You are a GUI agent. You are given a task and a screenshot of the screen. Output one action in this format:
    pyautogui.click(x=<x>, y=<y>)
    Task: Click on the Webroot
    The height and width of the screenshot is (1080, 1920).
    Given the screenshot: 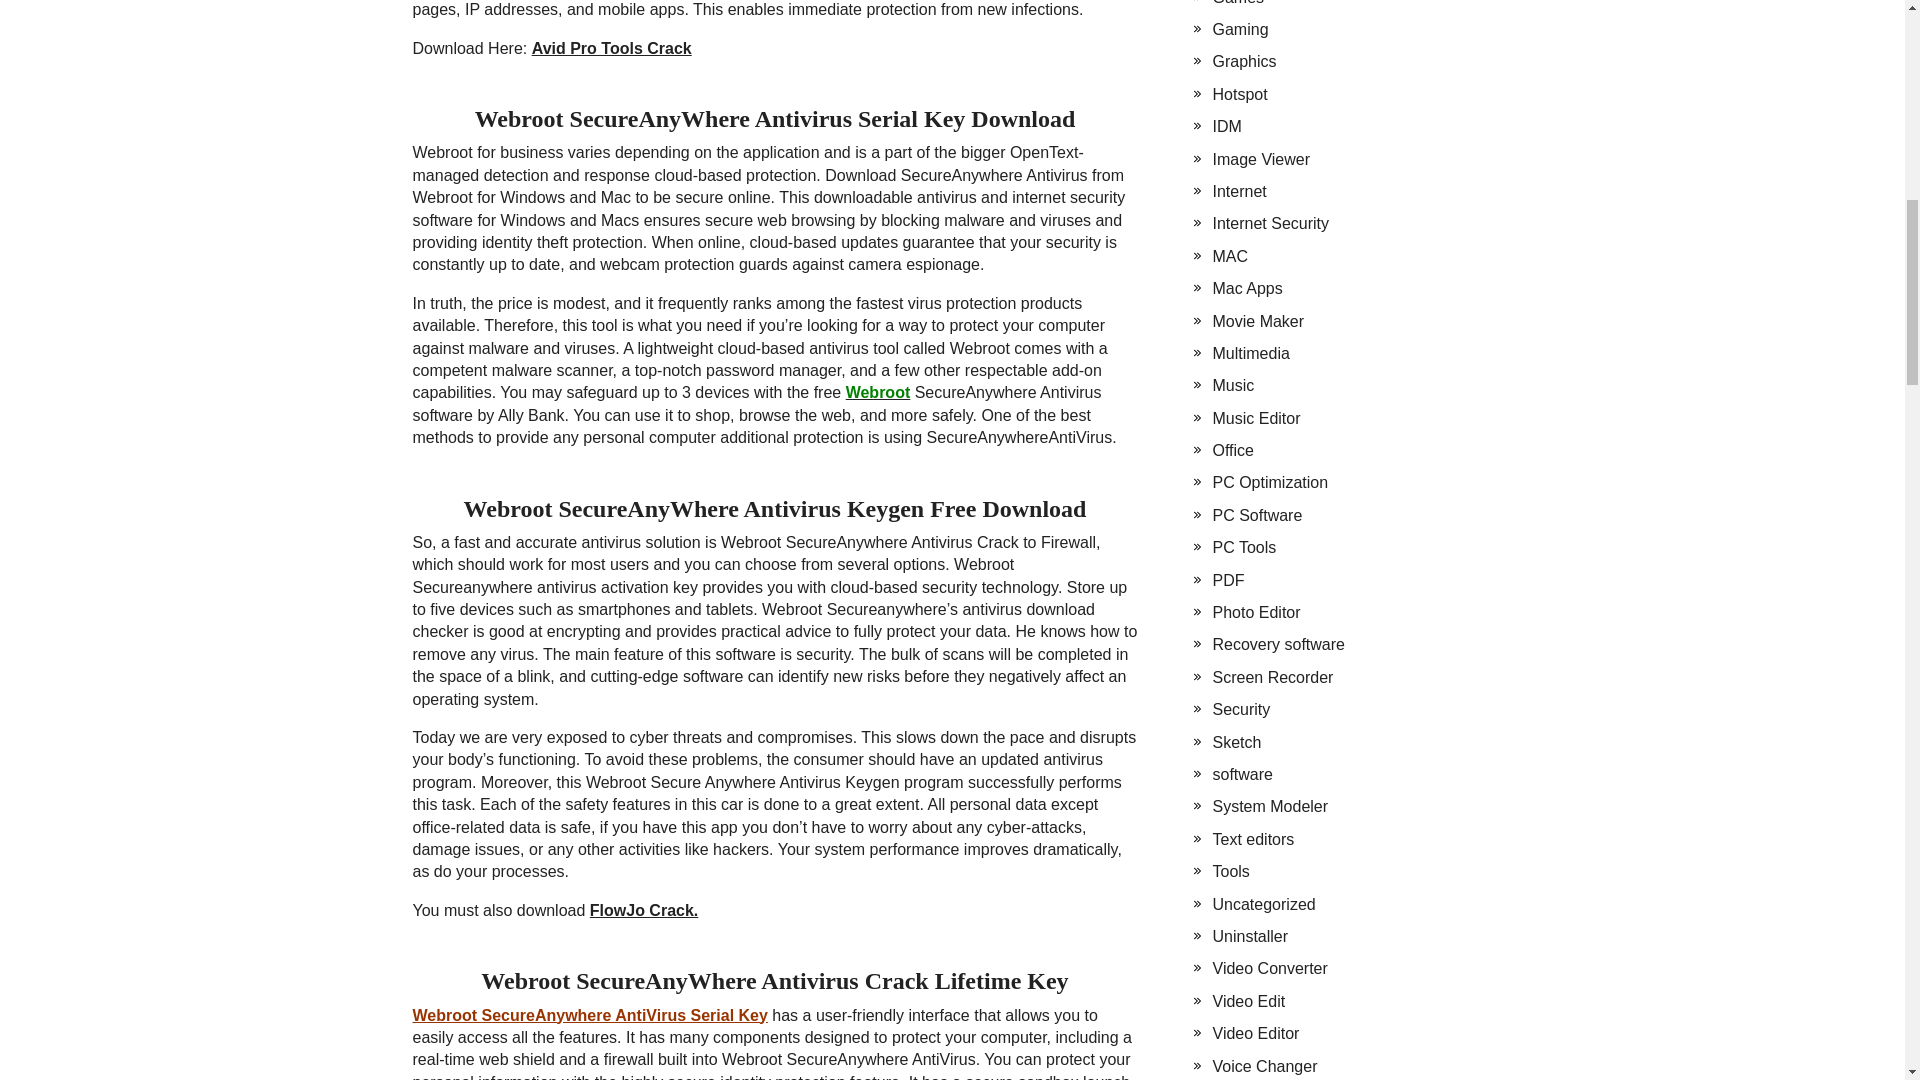 What is the action you would take?
    pyautogui.click(x=878, y=392)
    